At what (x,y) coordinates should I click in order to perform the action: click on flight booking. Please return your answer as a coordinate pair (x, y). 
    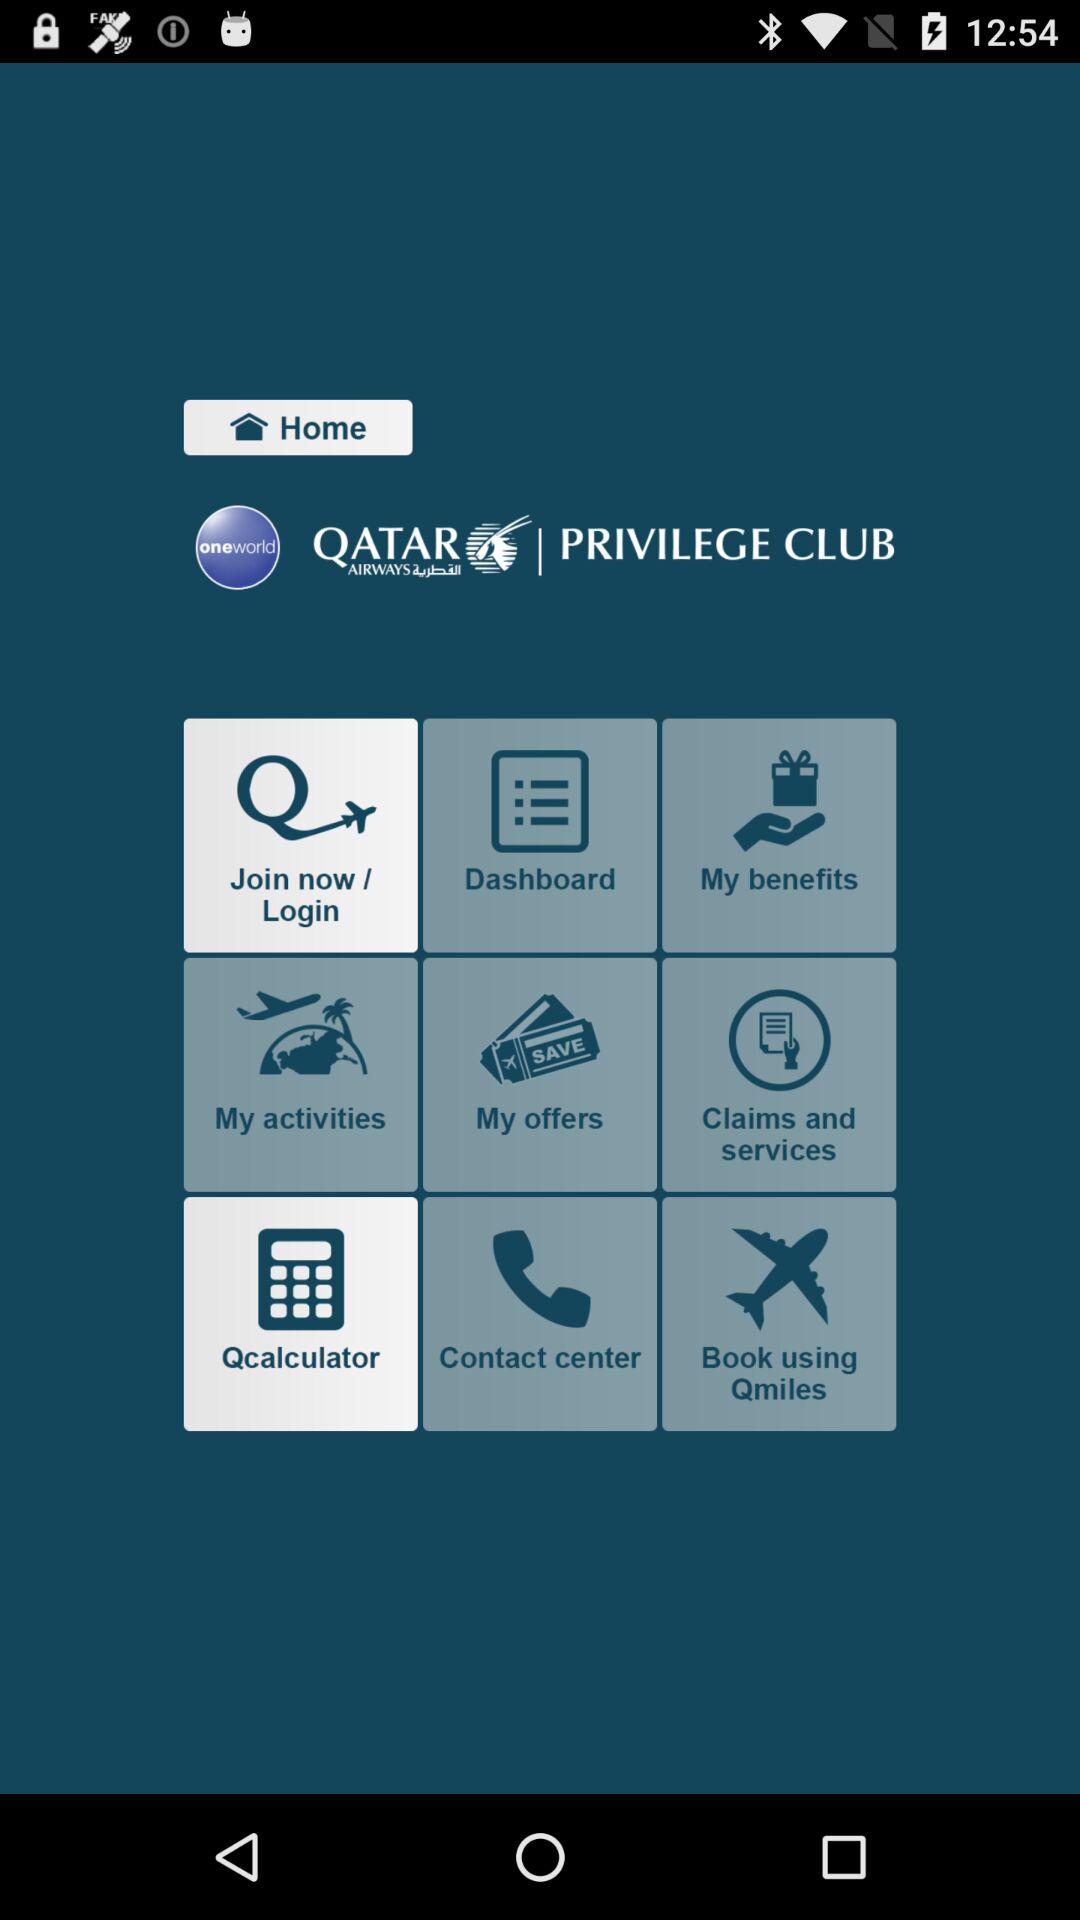
    Looking at the image, I should click on (779, 1314).